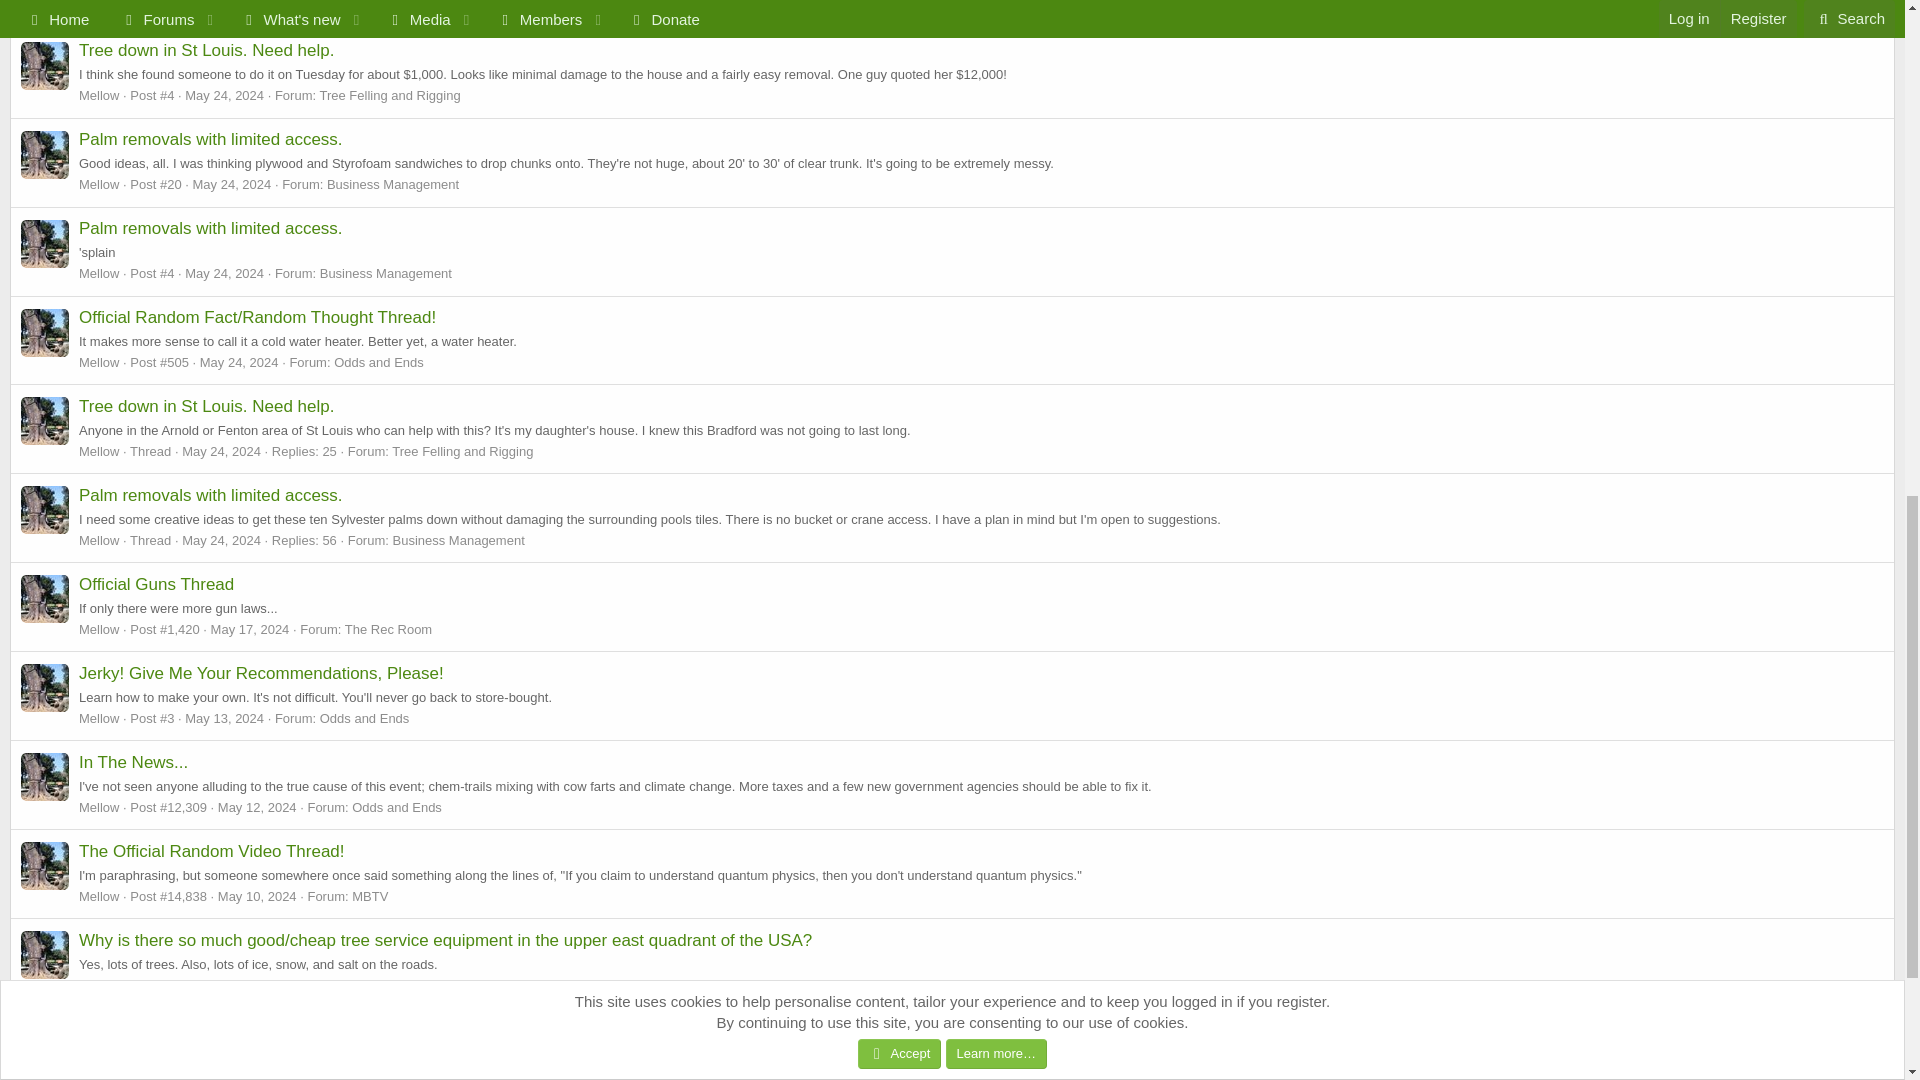 This screenshot has width=1920, height=1080. I want to click on May 24, 2024 at 3:51 PM, so click(222, 451).